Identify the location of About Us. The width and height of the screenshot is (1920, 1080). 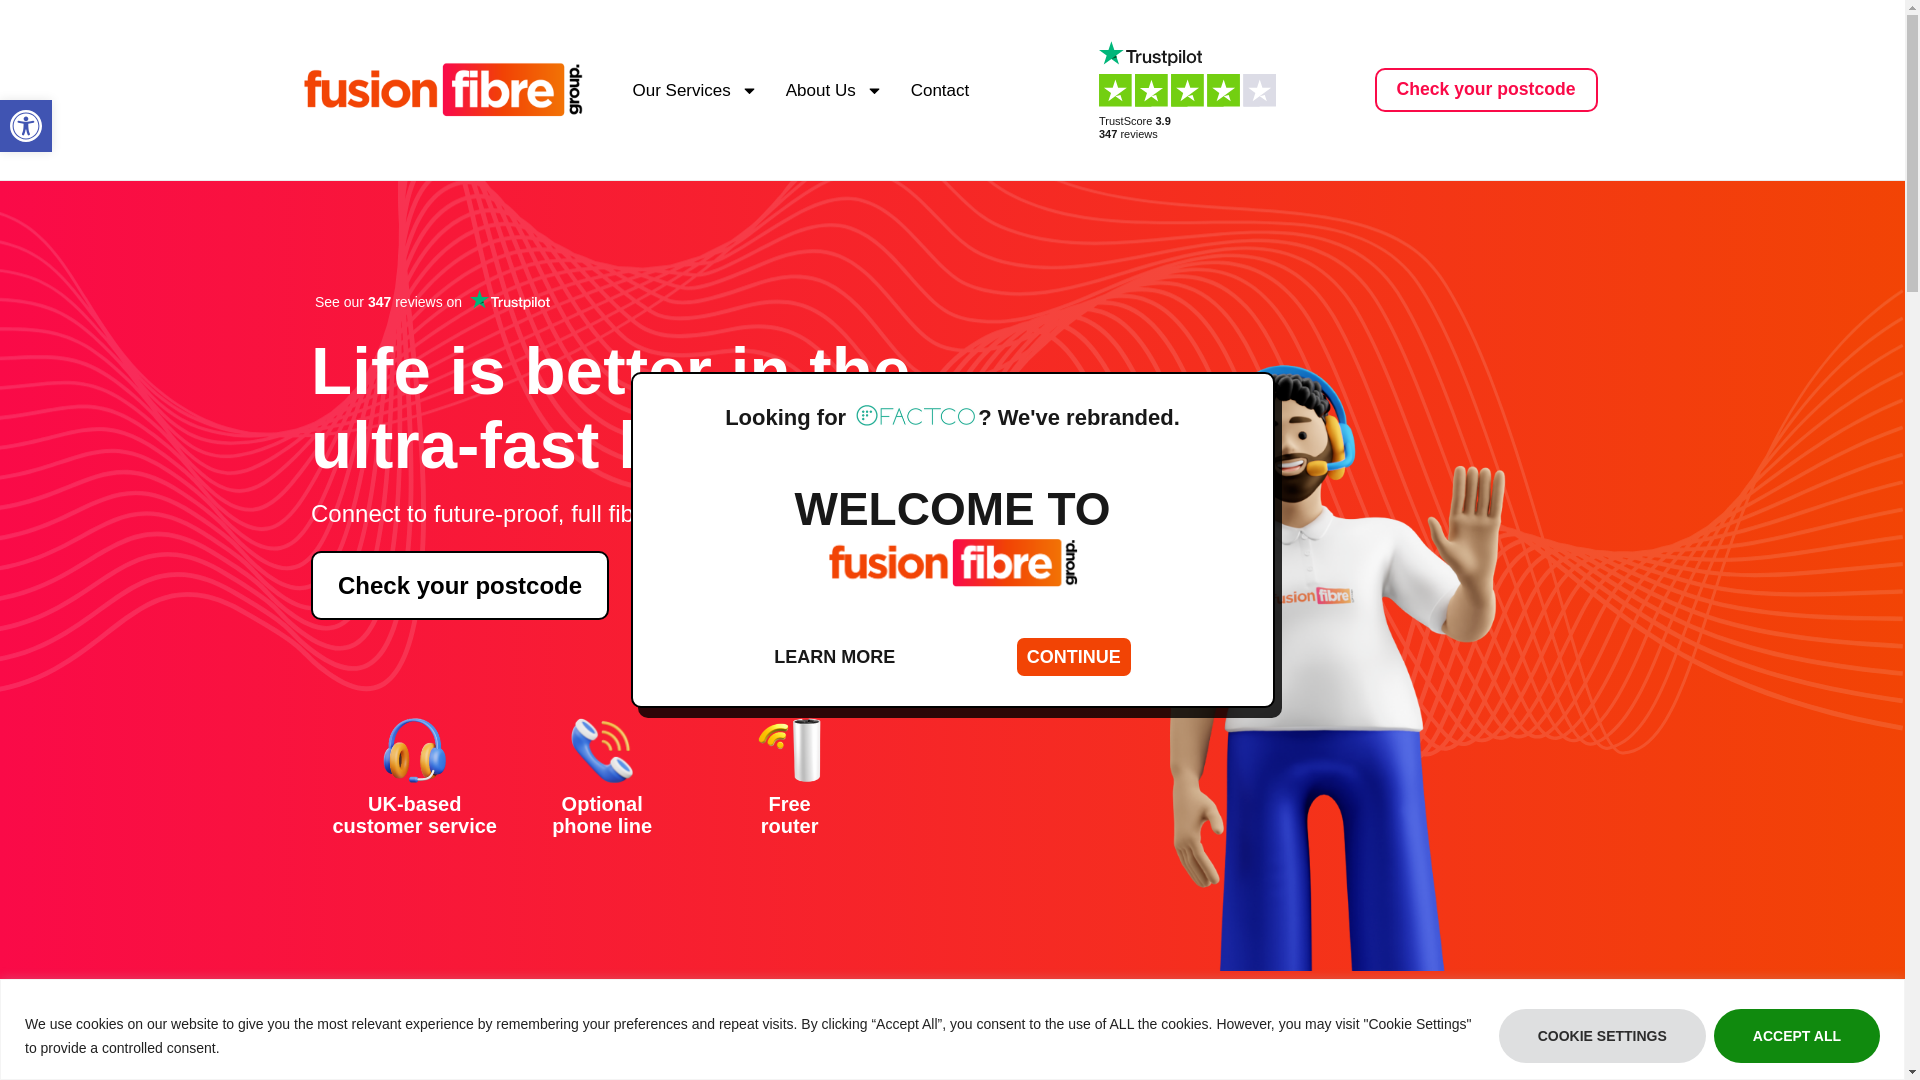
(26, 126).